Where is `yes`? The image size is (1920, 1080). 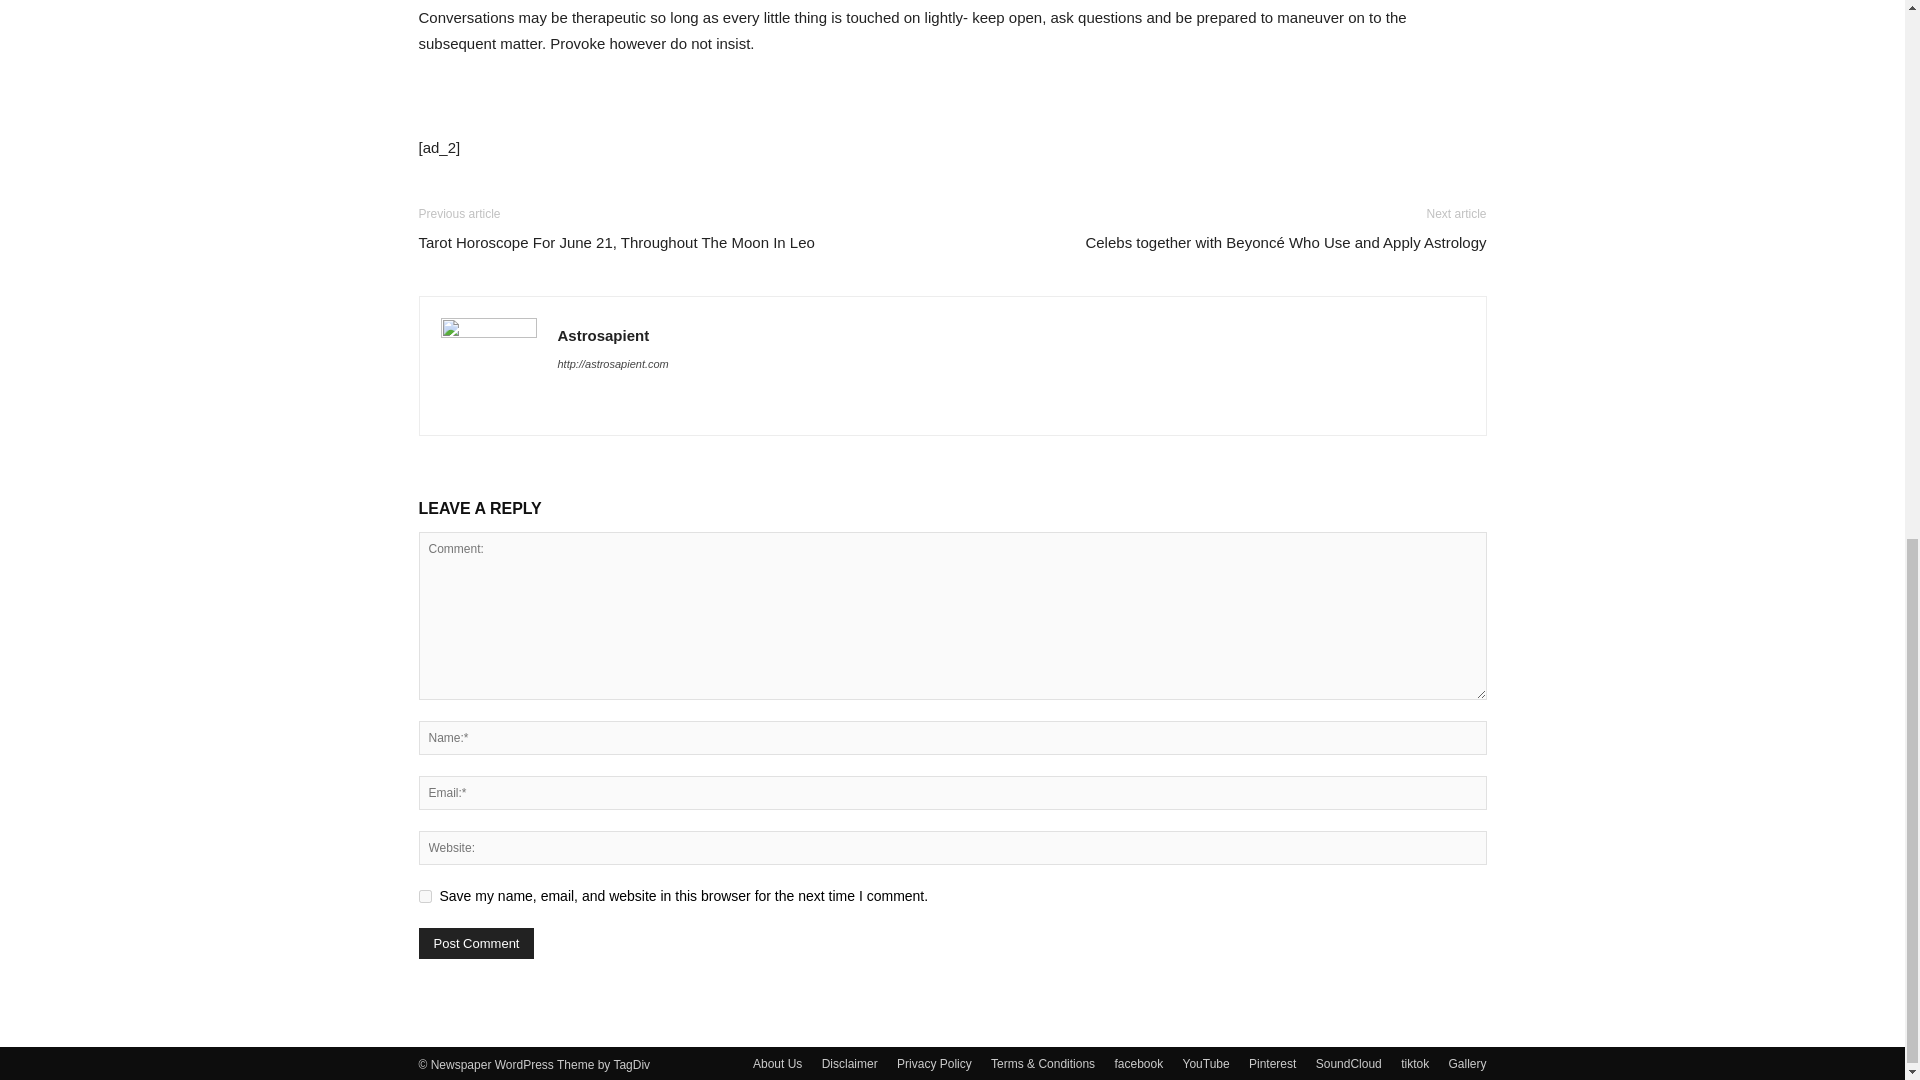
yes is located at coordinates (424, 896).